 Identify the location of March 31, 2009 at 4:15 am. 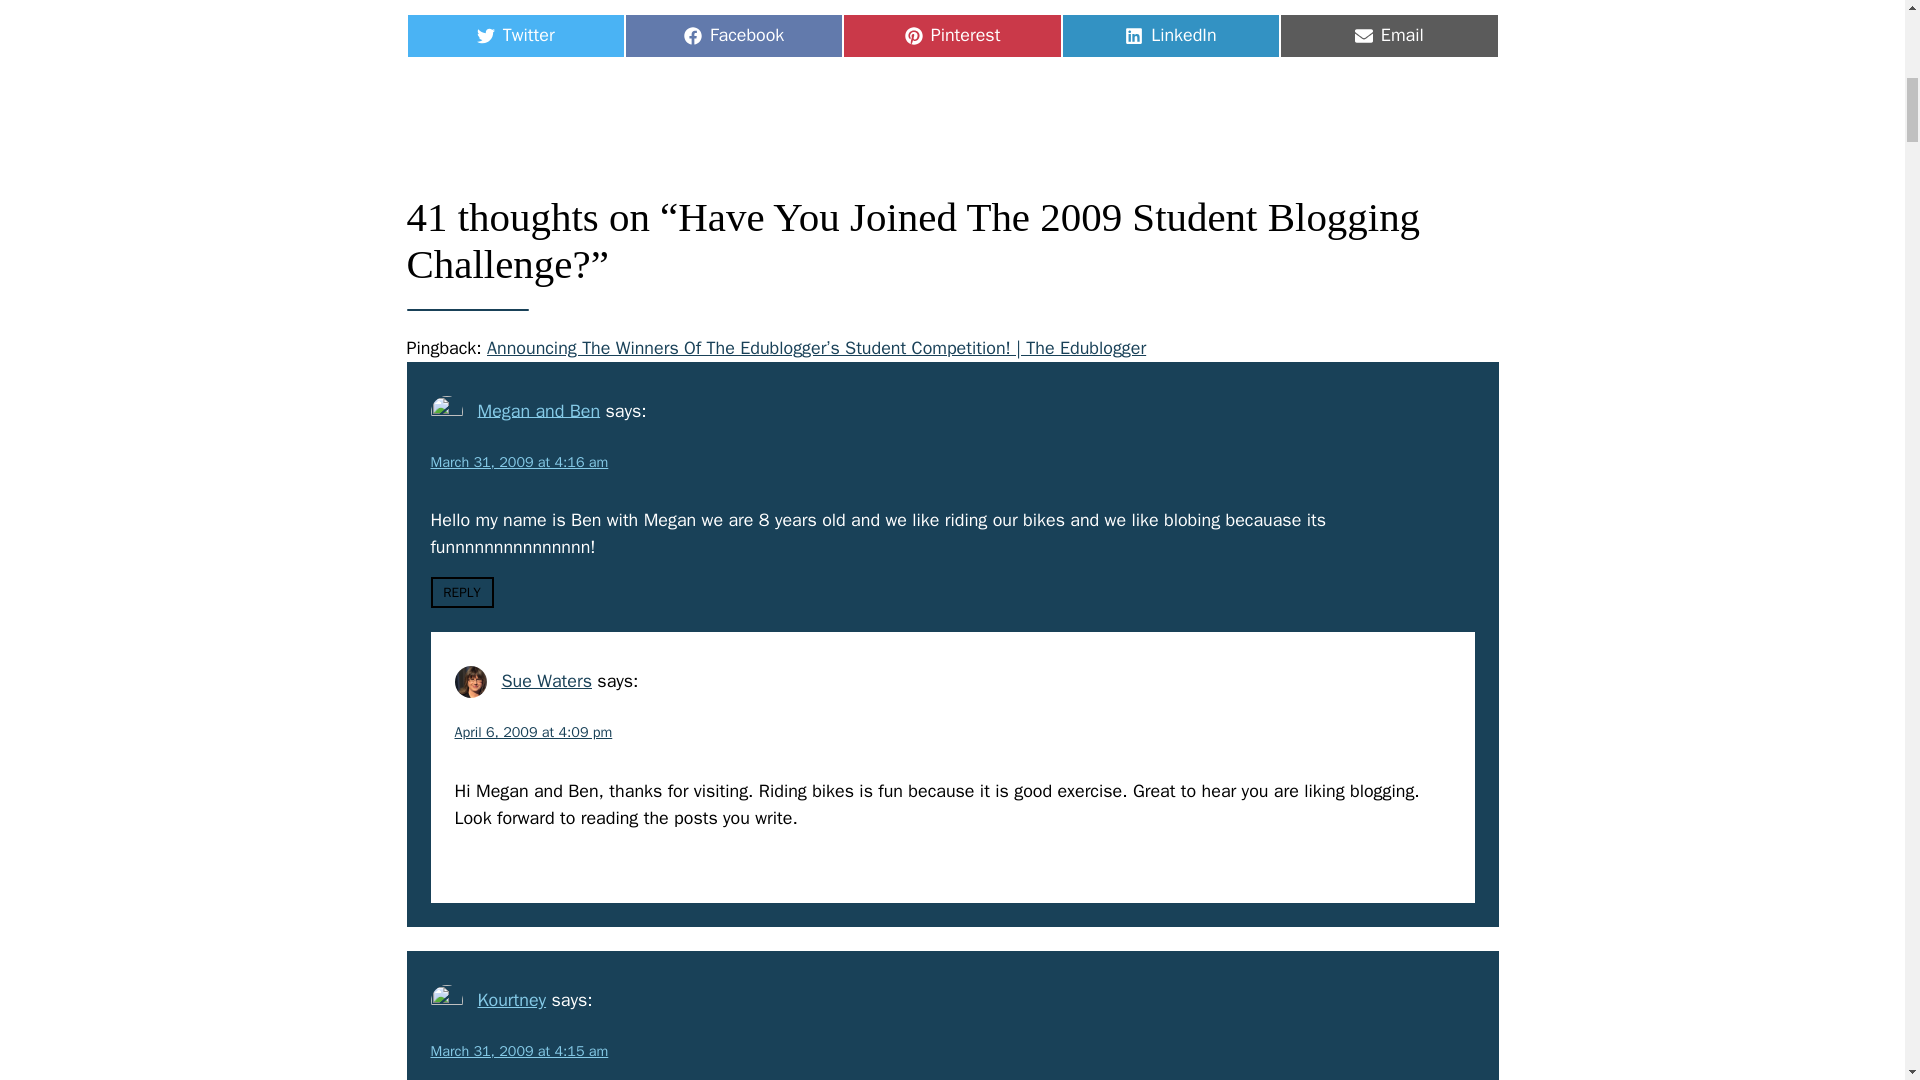
(1388, 36).